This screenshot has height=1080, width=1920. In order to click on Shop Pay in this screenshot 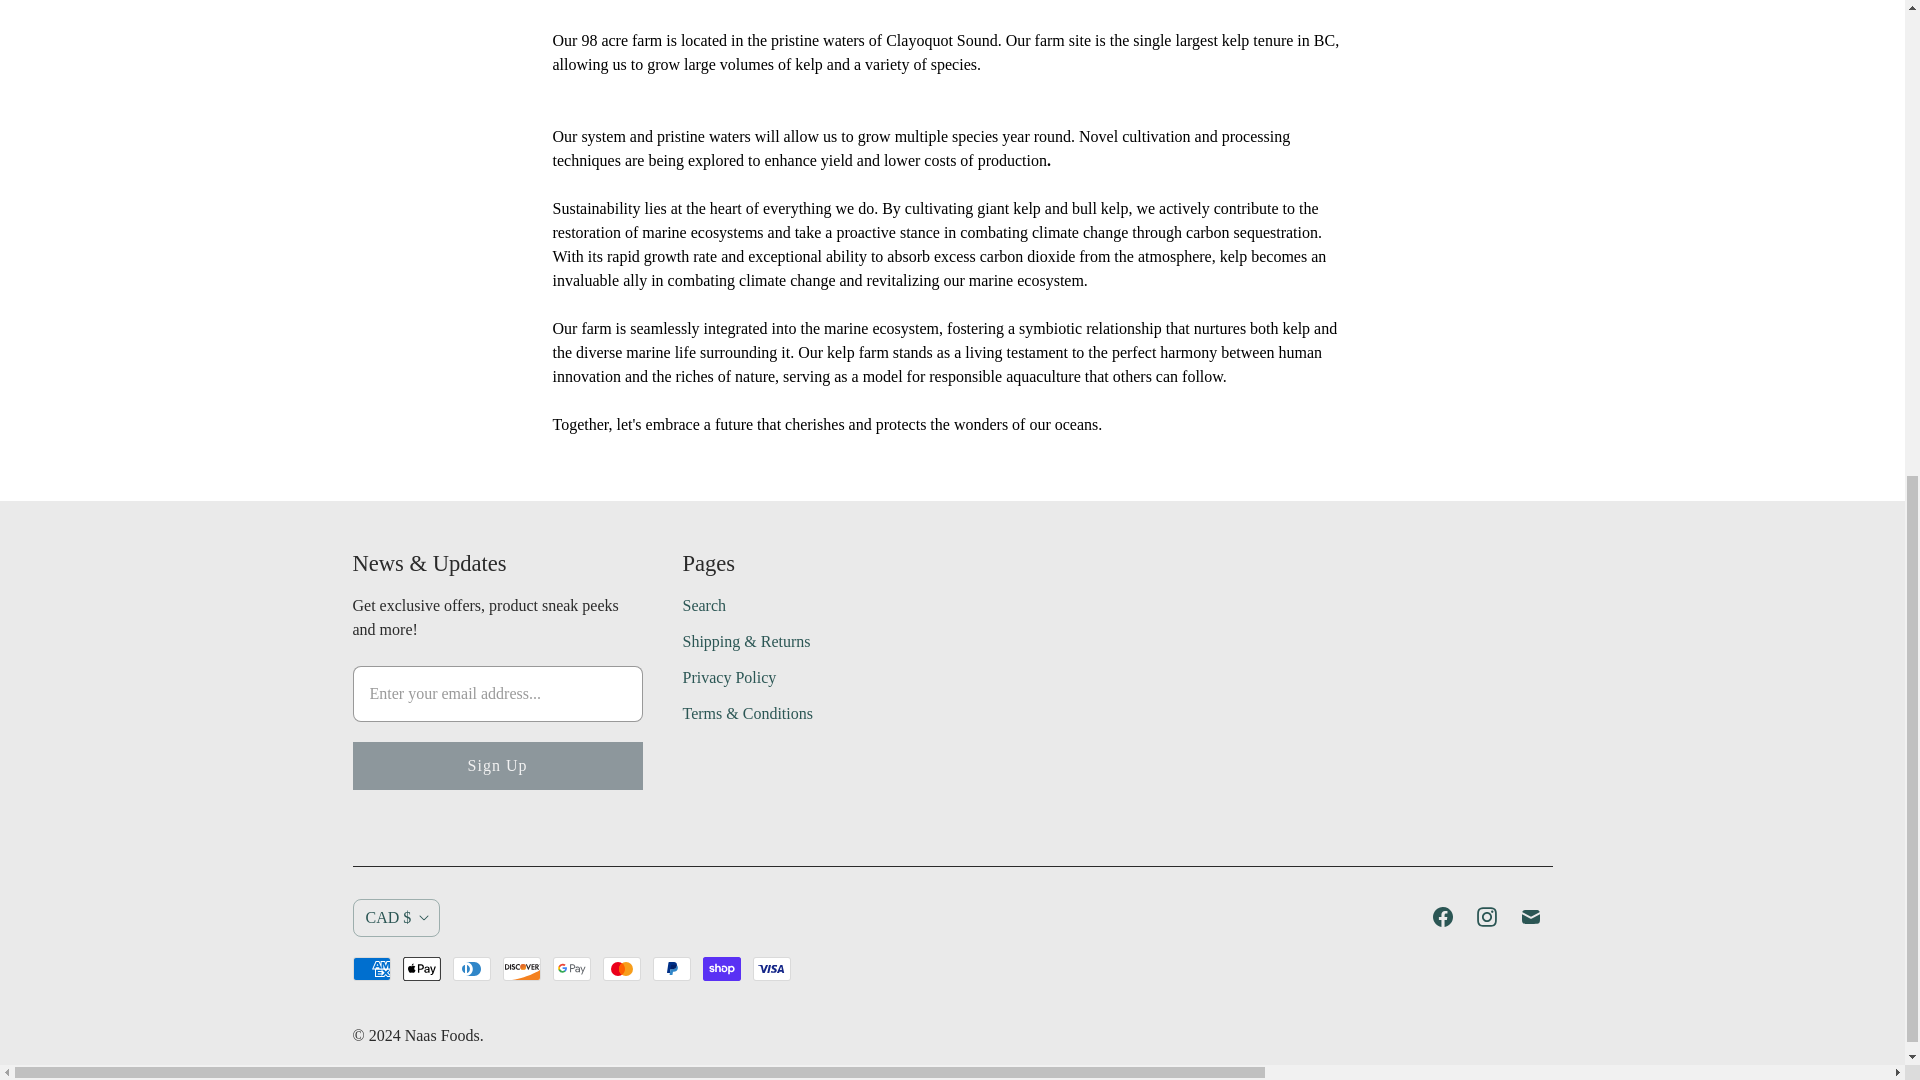, I will do `click(720, 968)`.